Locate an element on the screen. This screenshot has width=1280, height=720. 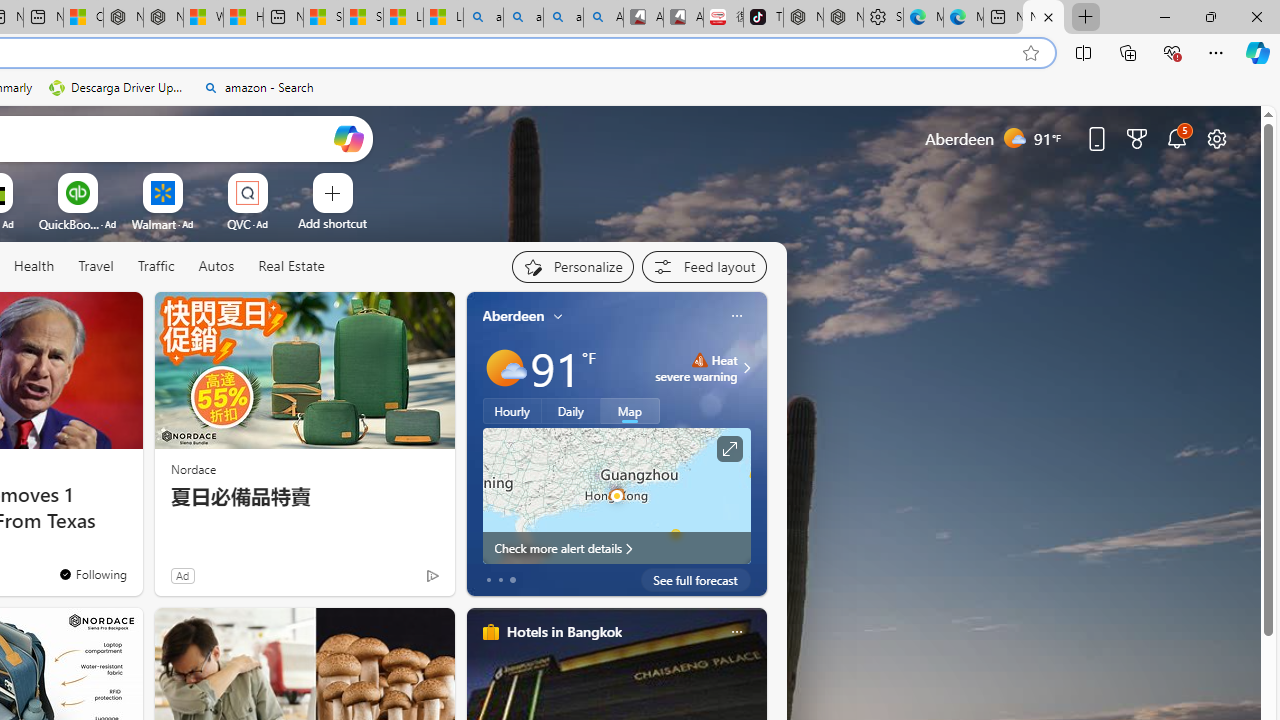
Feed settings is located at coordinates (704, 266).